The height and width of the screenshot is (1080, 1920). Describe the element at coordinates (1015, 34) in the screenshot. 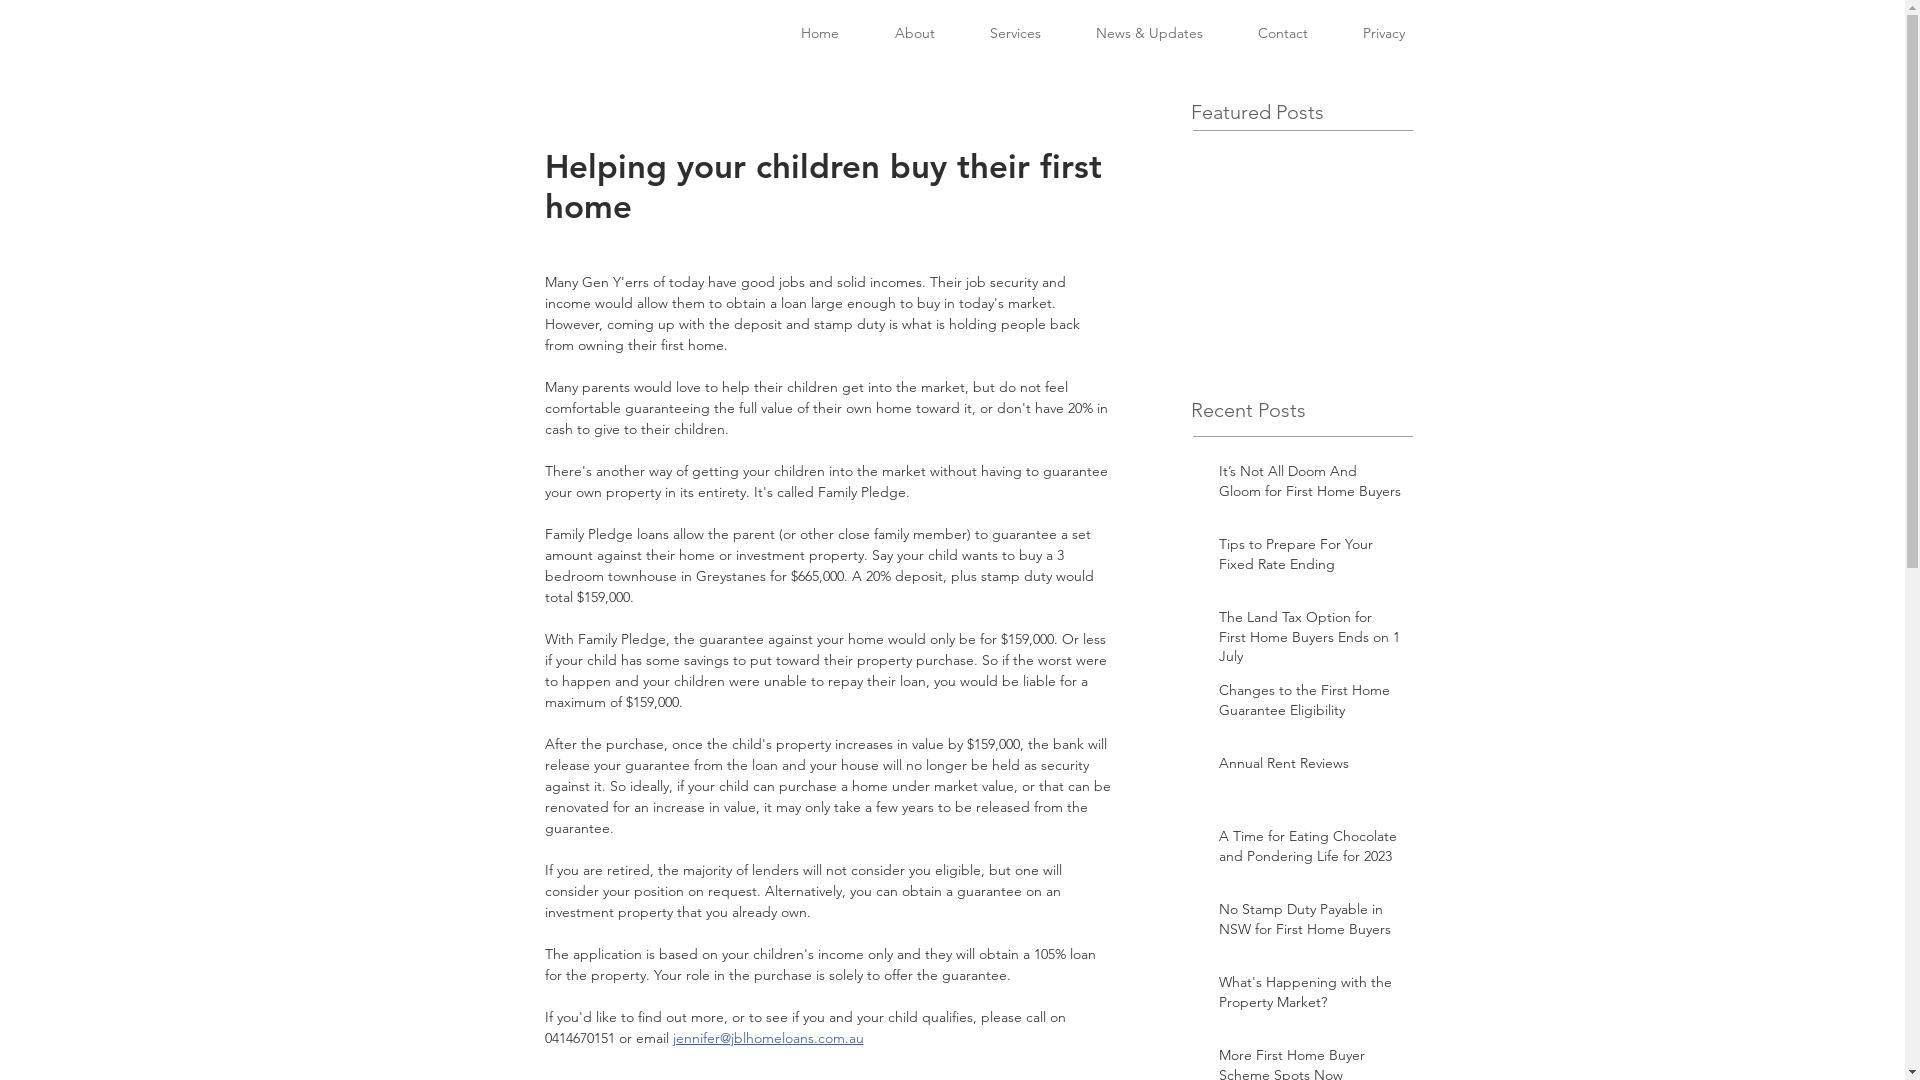

I see `Services` at that location.